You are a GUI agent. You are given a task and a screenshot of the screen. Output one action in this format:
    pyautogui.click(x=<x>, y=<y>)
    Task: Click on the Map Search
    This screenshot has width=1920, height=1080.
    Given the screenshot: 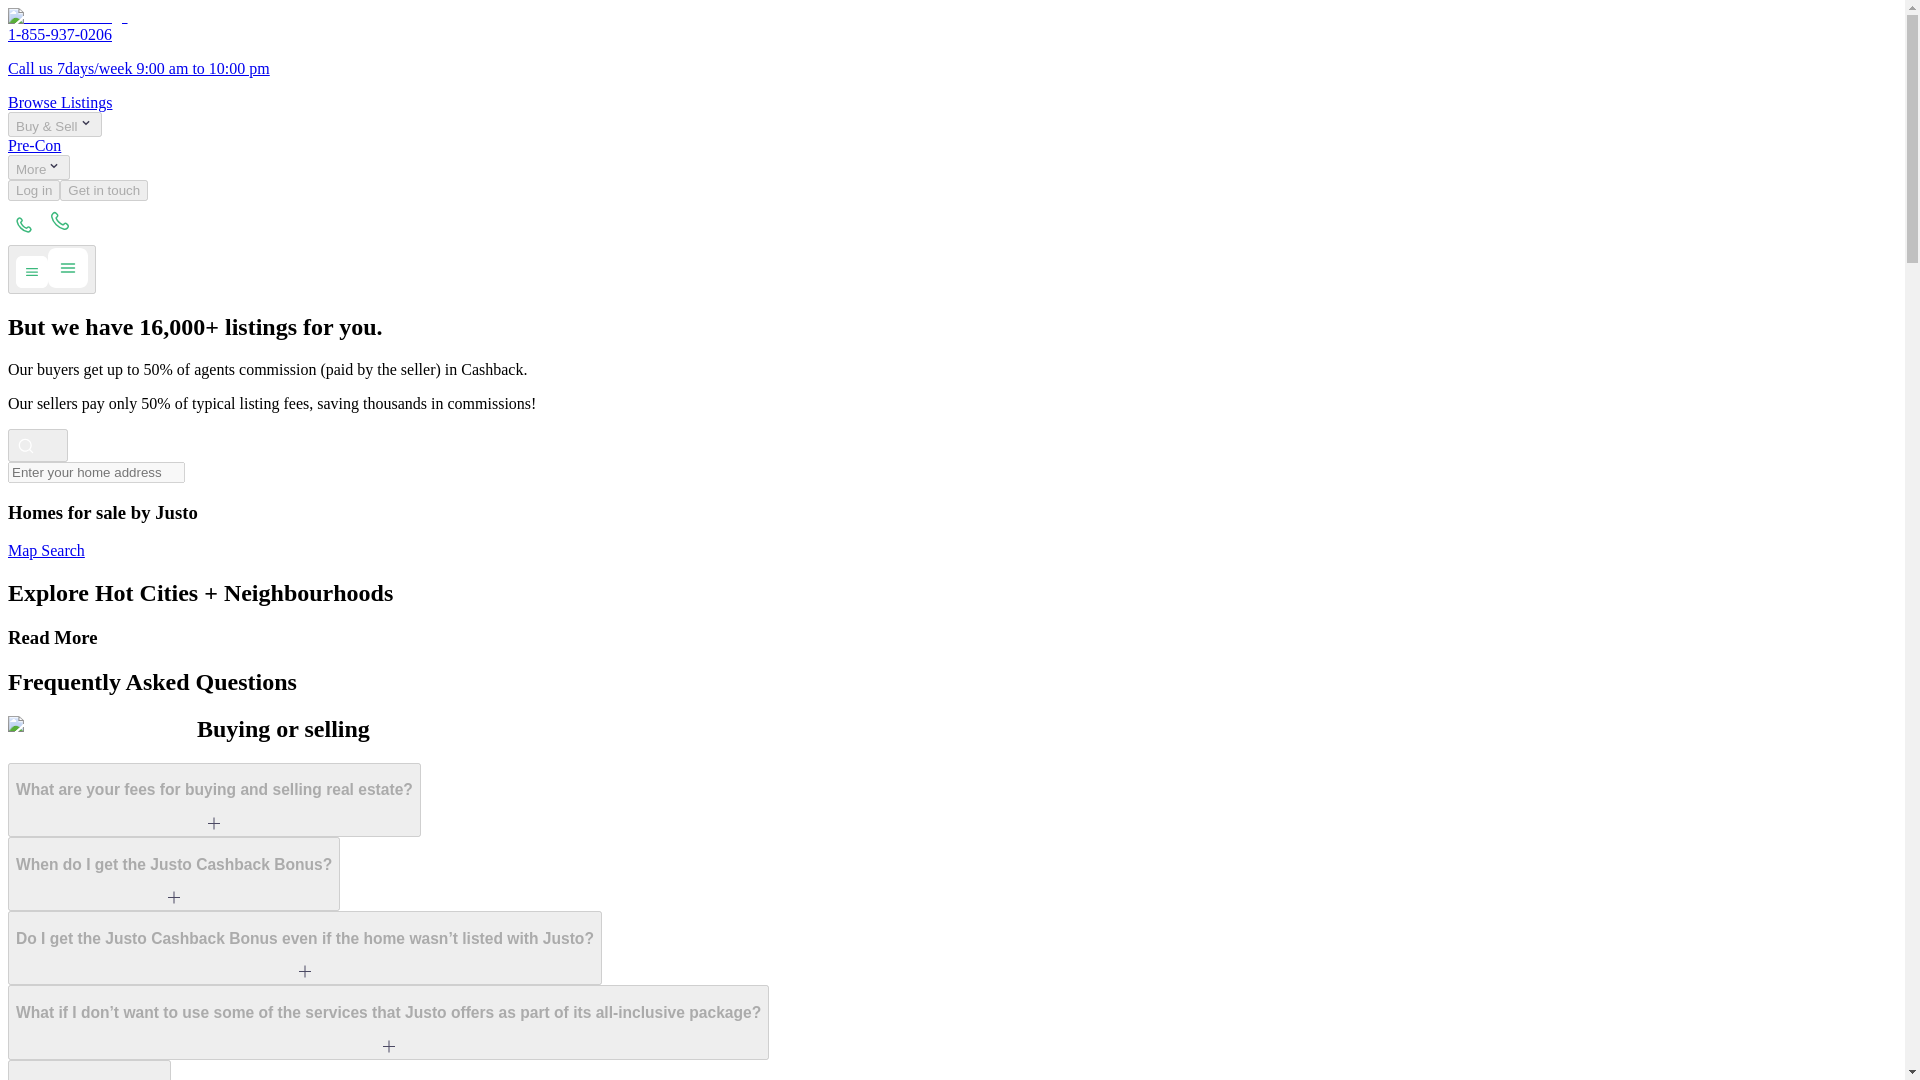 What is the action you would take?
    pyautogui.click(x=46, y=550)
    